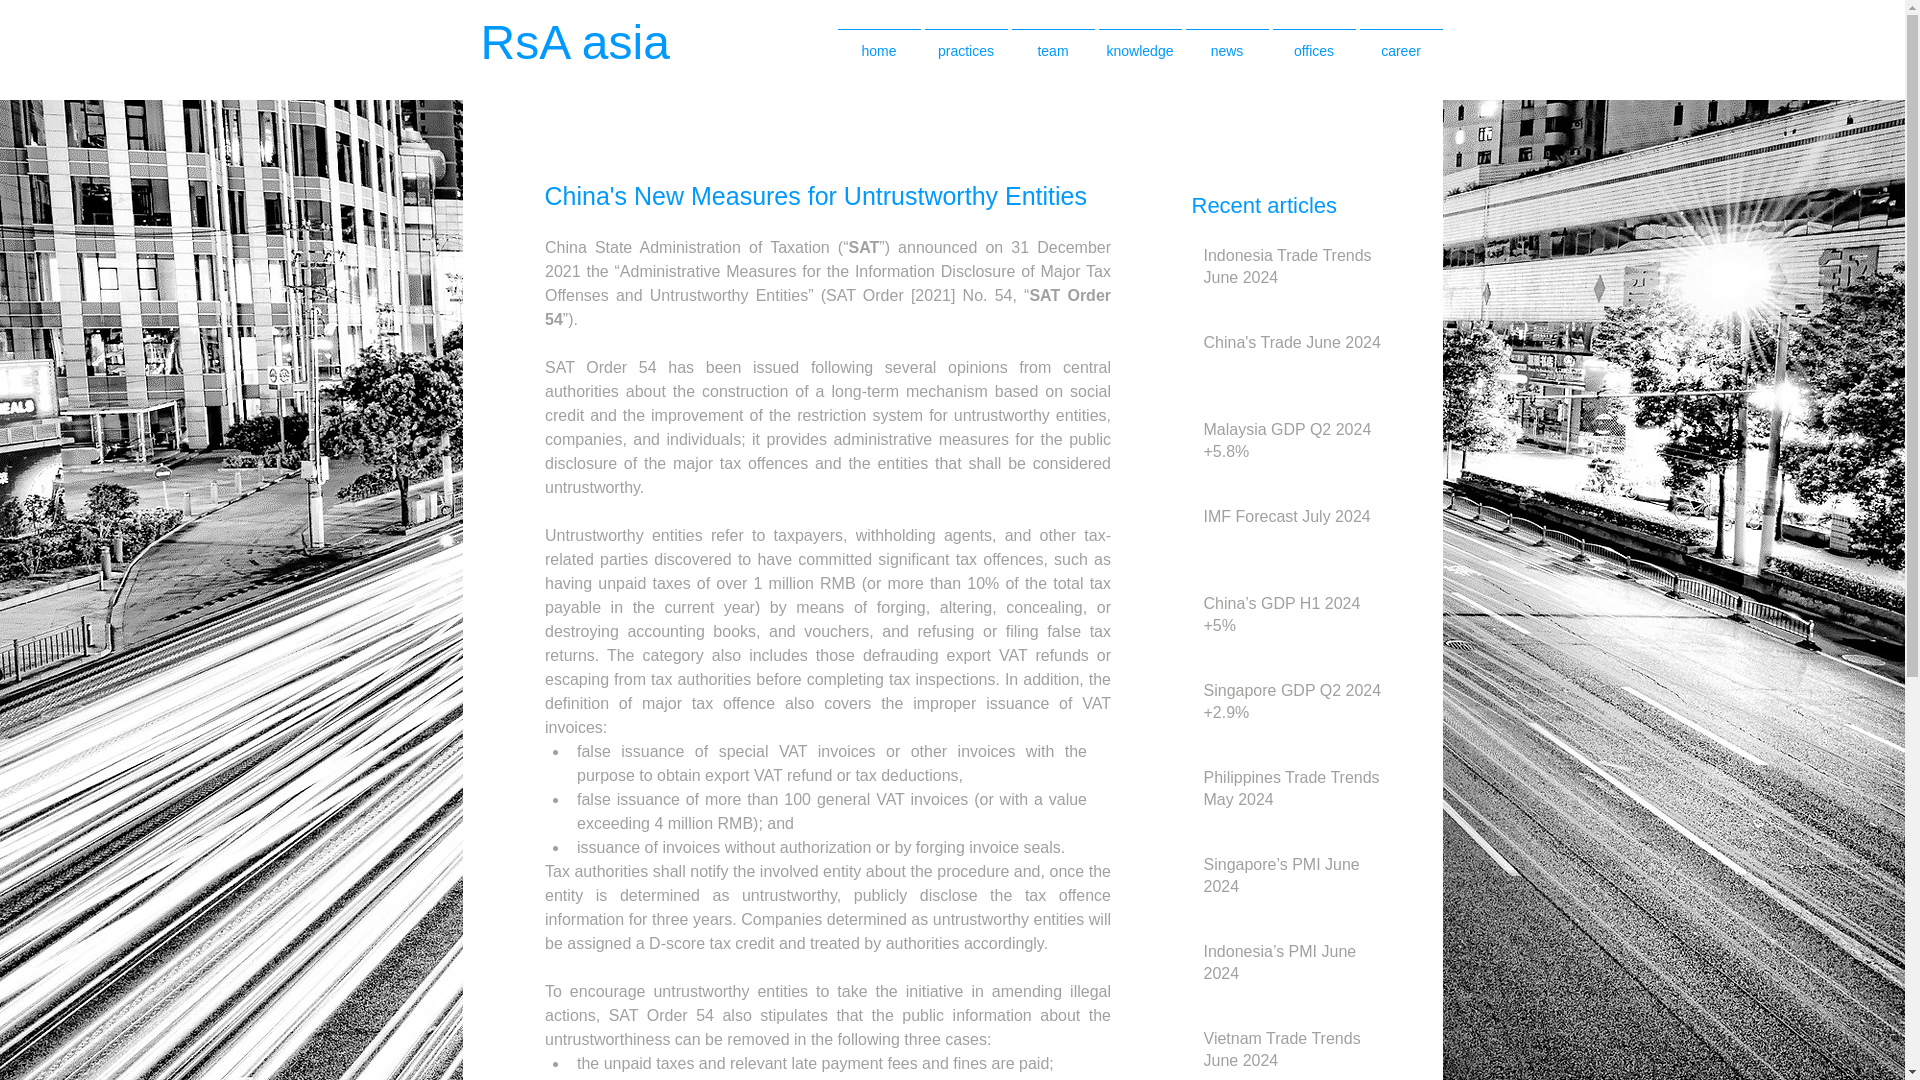 This screenshot has width=1920, height=1080. I want to click on RsA asia, so click(596, 42).